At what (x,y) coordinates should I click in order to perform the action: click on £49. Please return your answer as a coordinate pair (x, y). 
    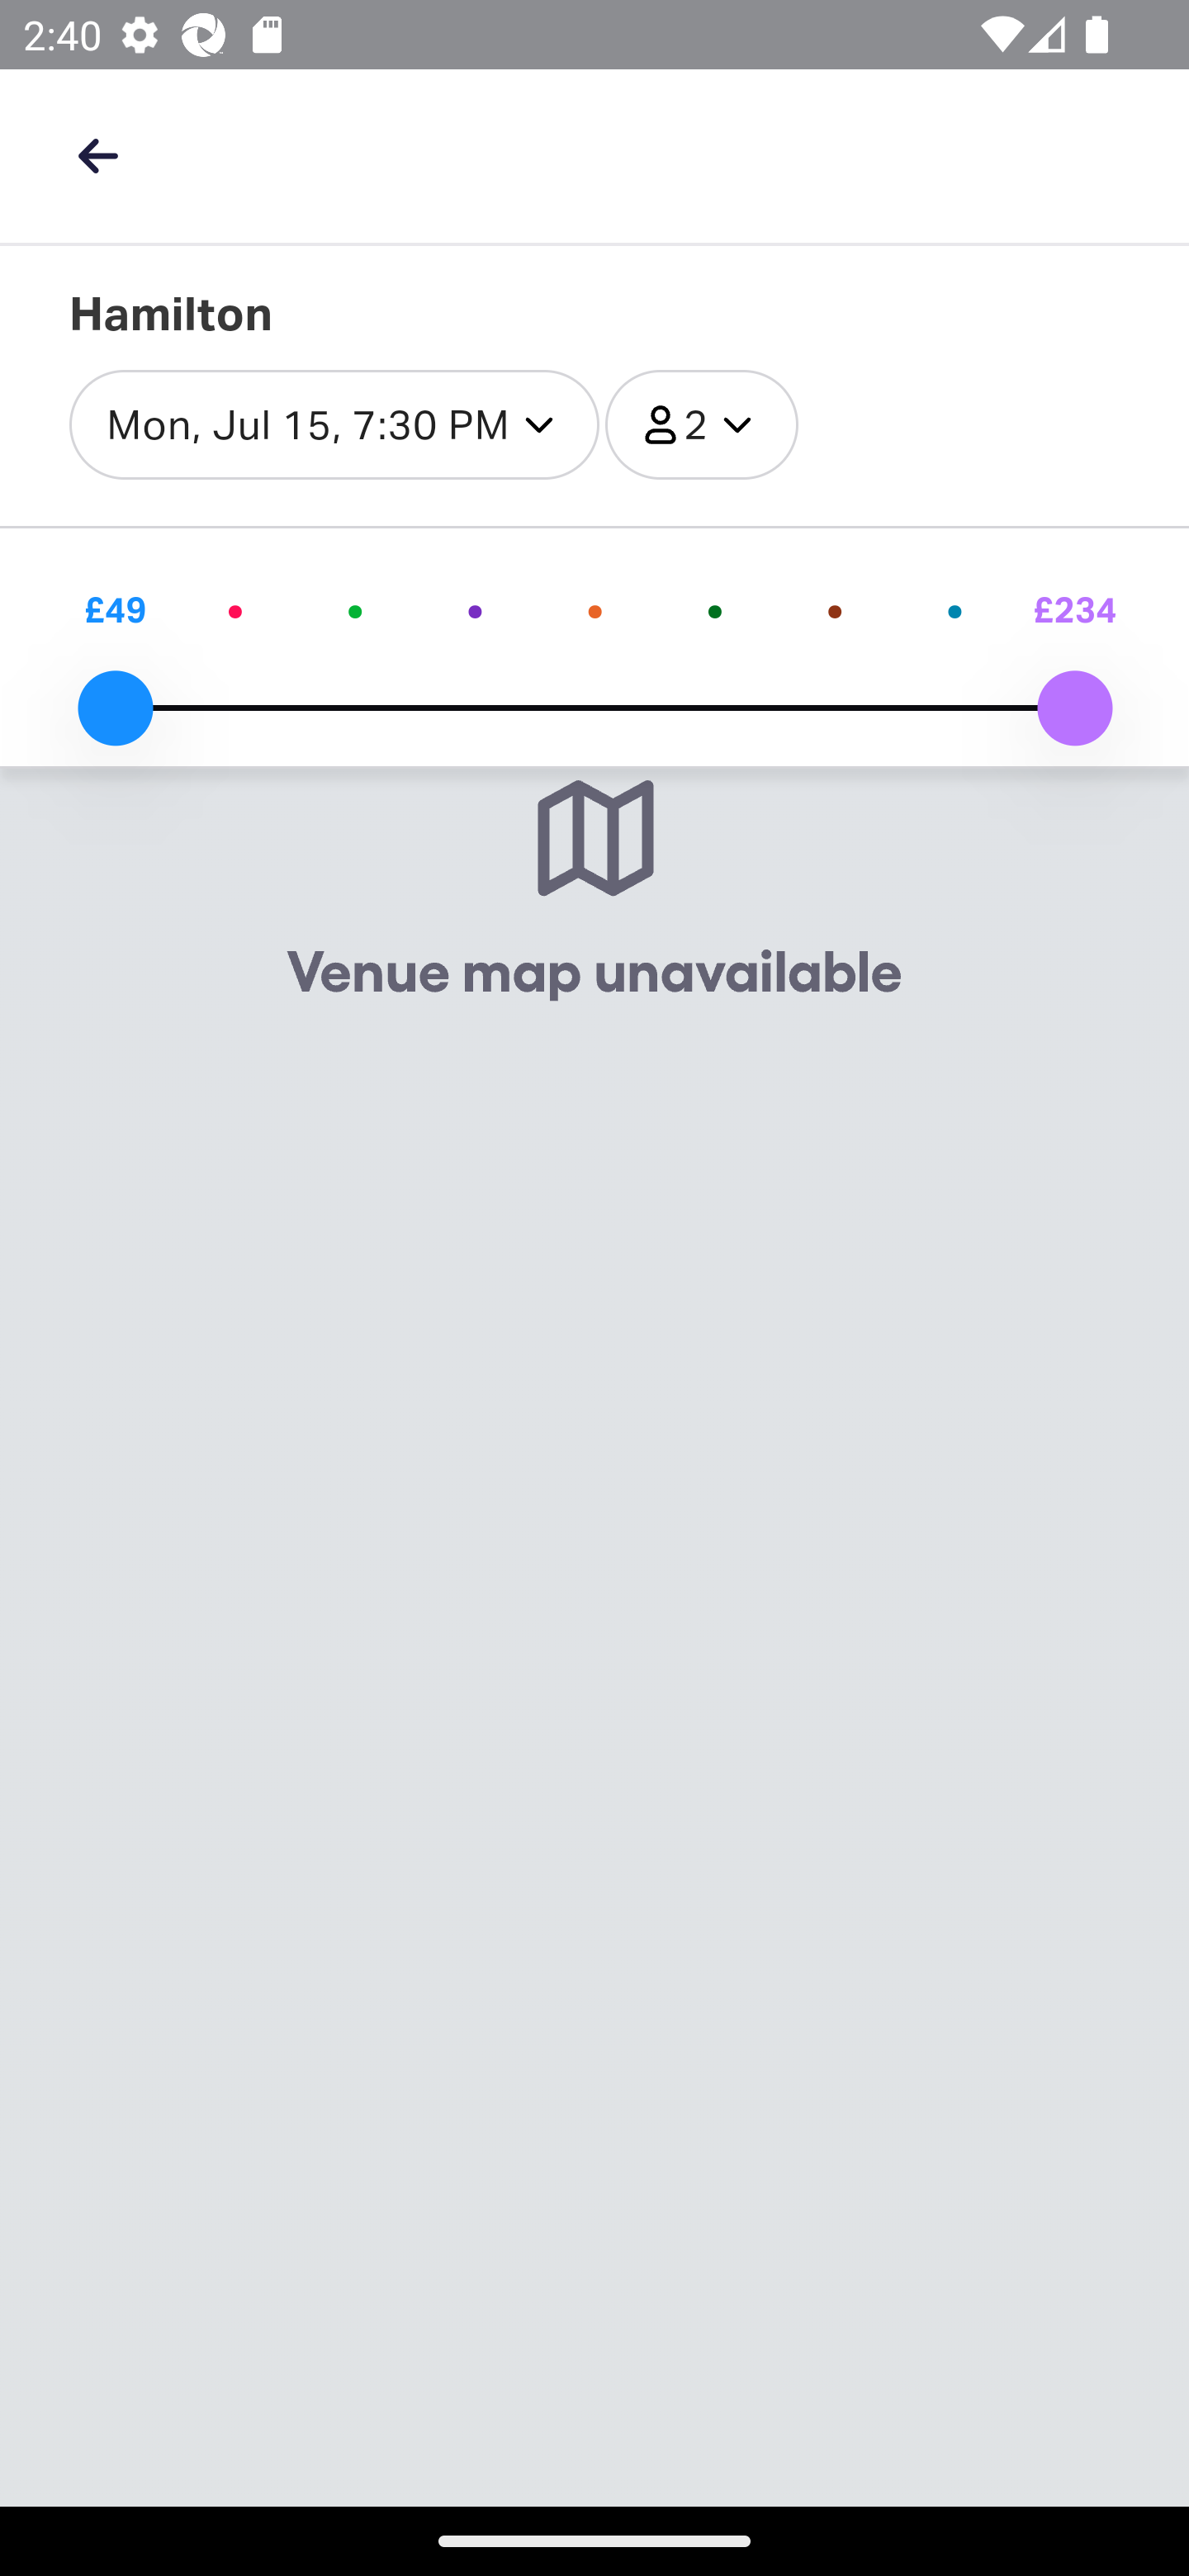
    Looking at the image, I should click on (115, 609).